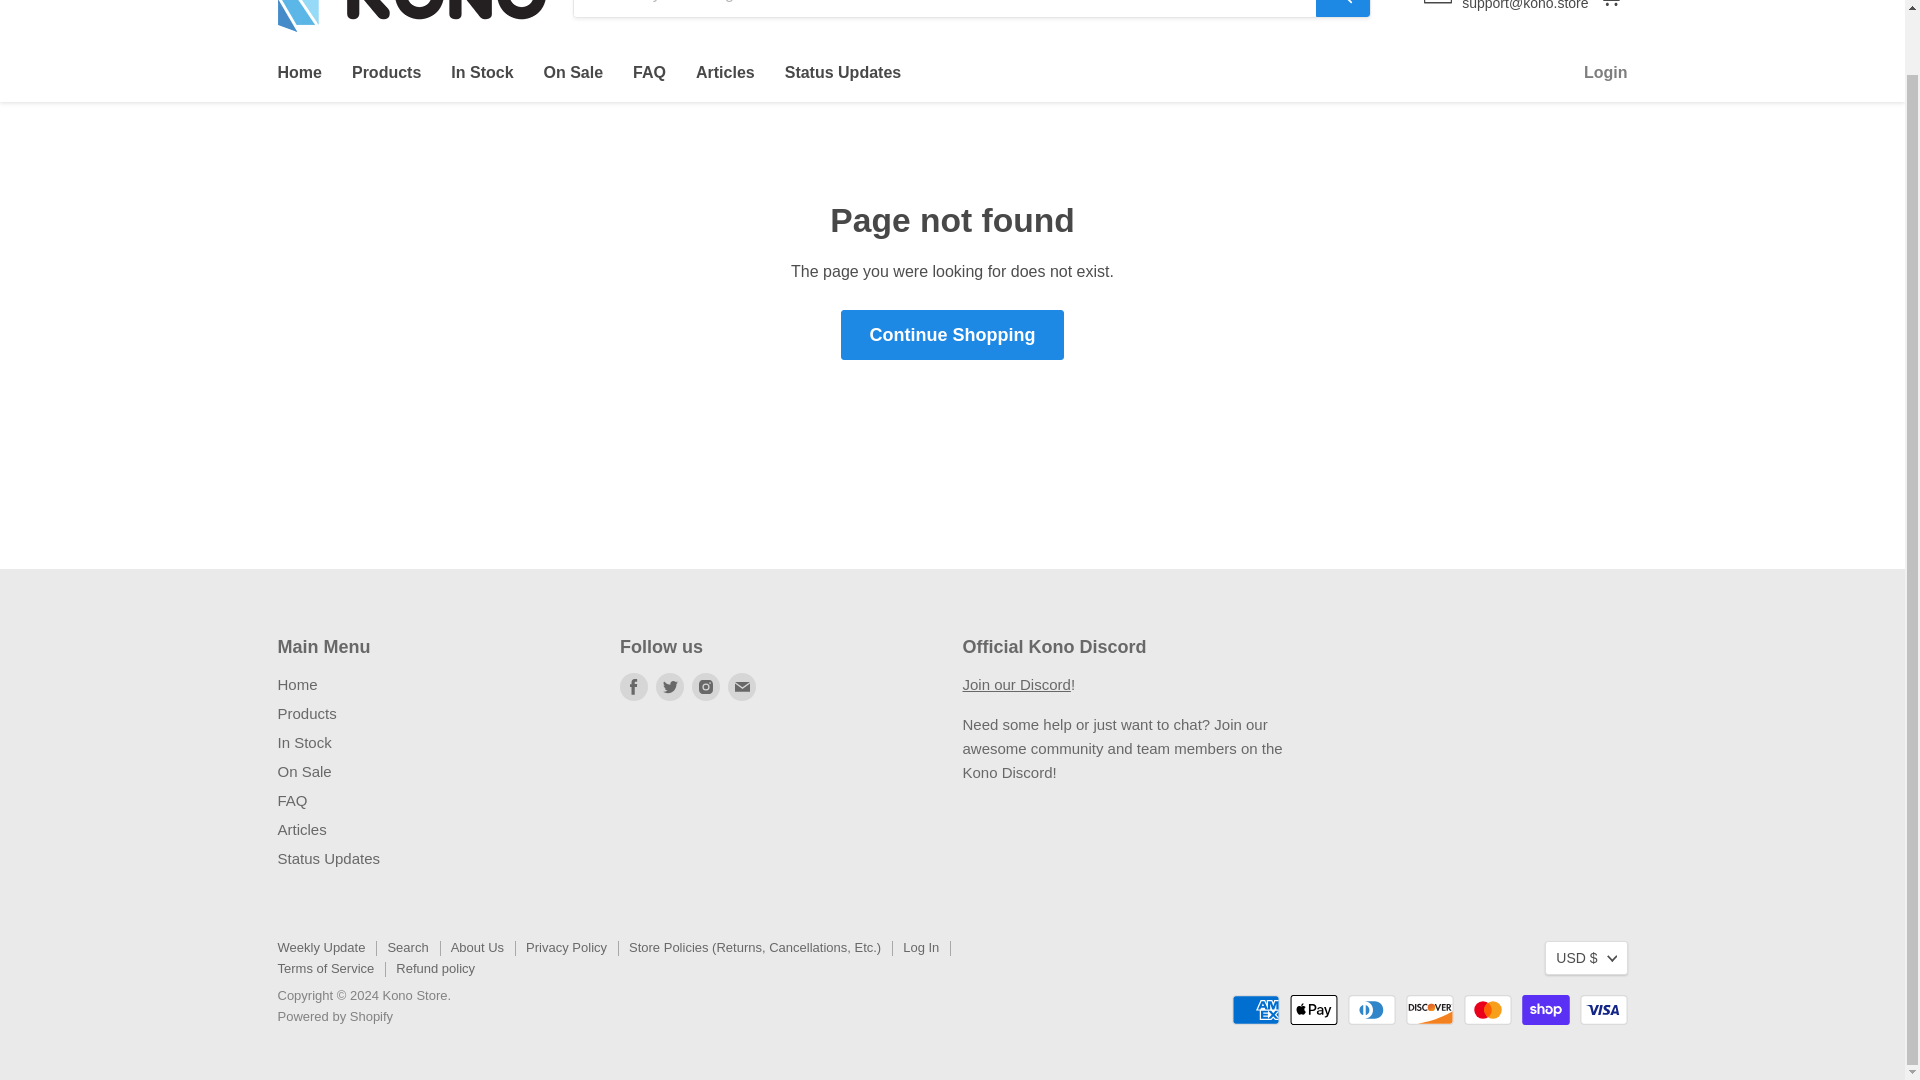  Describe the element at coordinates (1546, 1009) in the screenshot. I see `Shop Pay` at that location.